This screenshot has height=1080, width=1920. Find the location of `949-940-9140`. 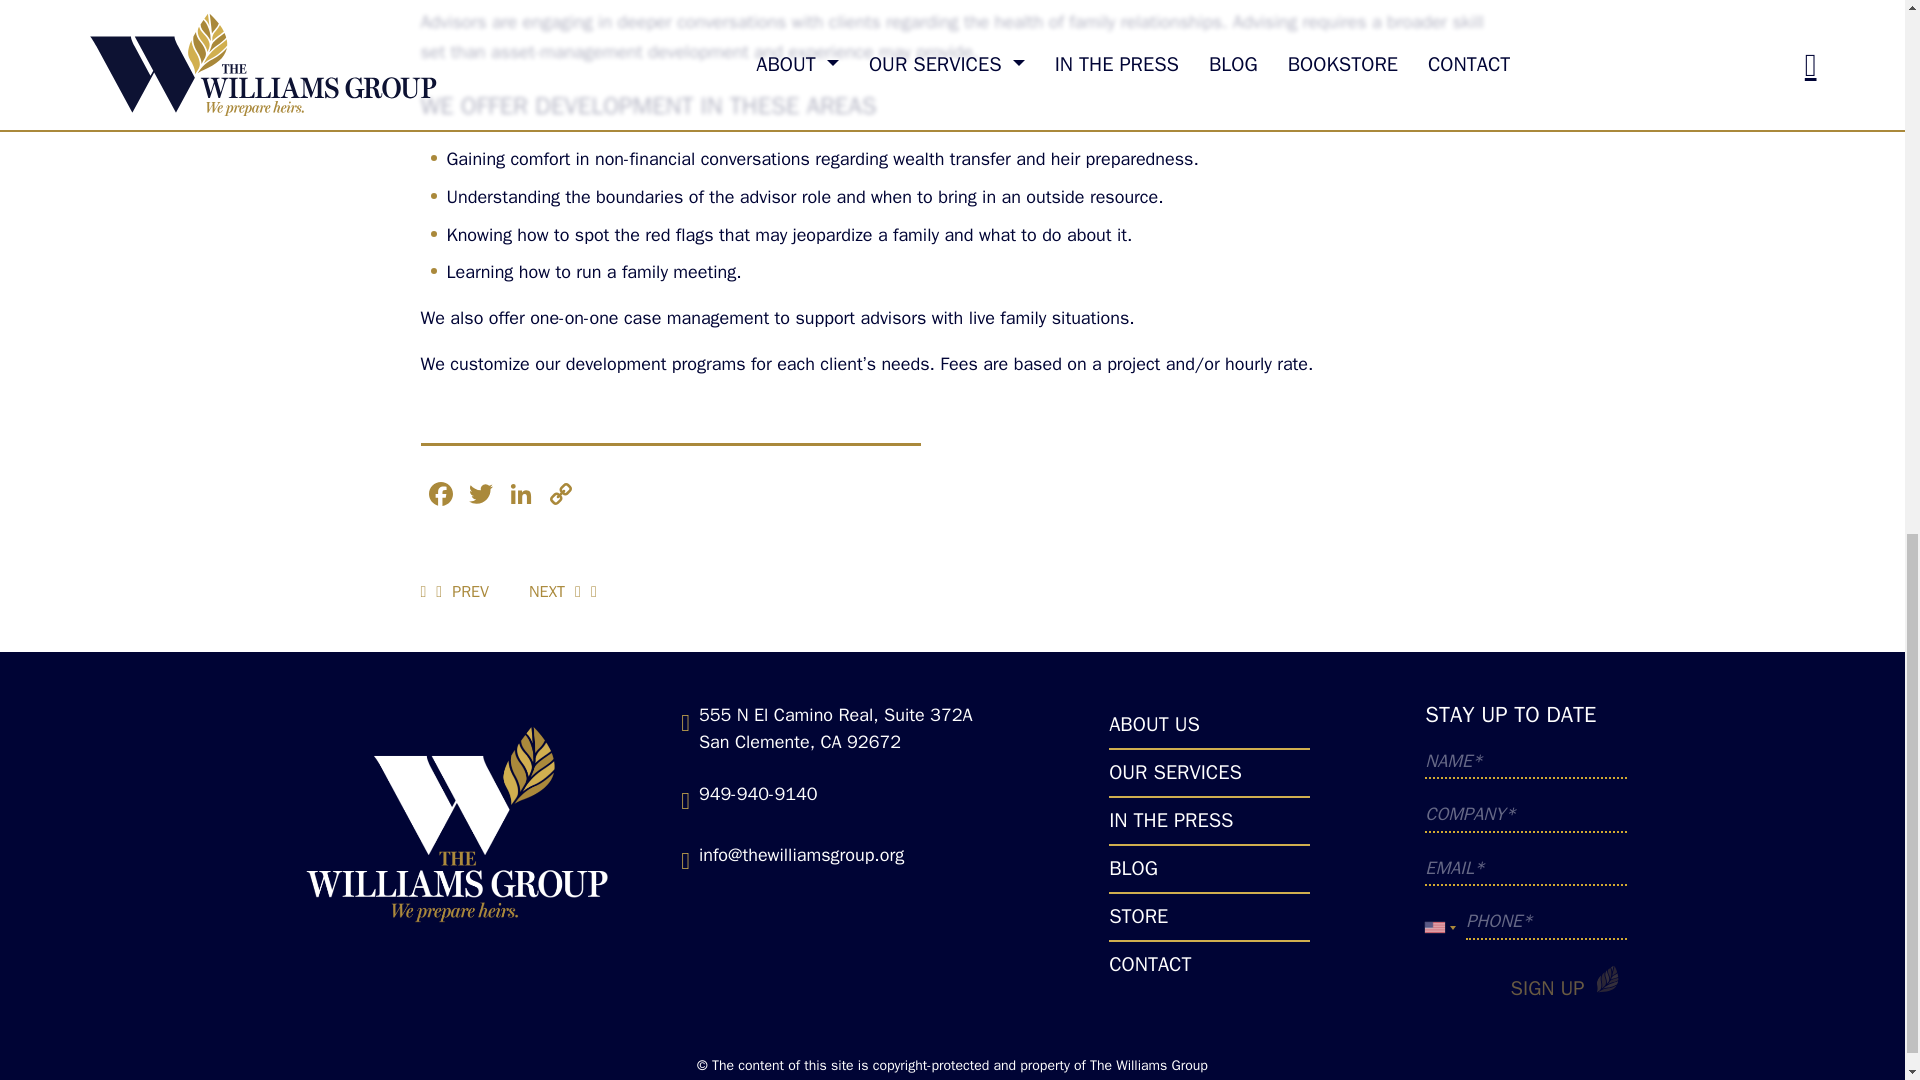

949-940-9140 is located at coordinates (758, 794).